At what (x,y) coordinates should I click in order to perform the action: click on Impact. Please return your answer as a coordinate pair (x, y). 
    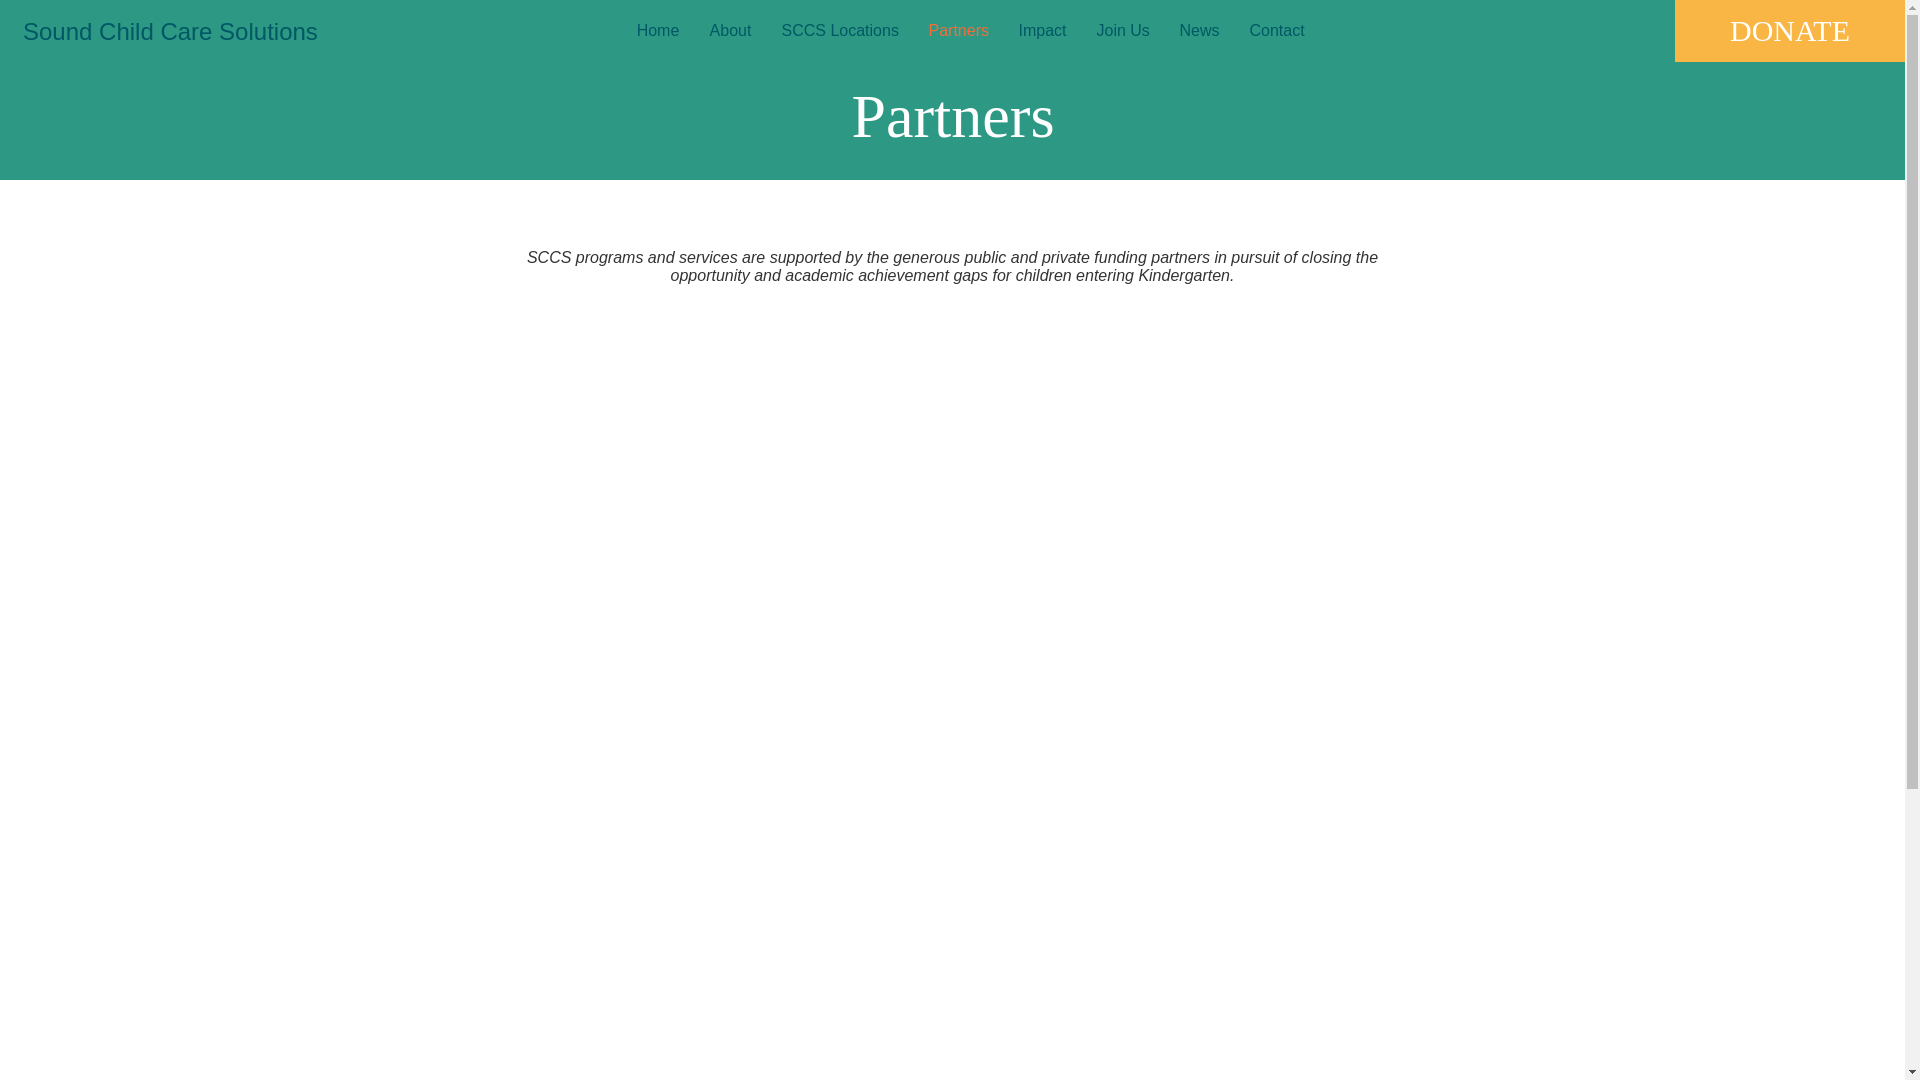
    Looking at the image, I should click on (1043, 31).